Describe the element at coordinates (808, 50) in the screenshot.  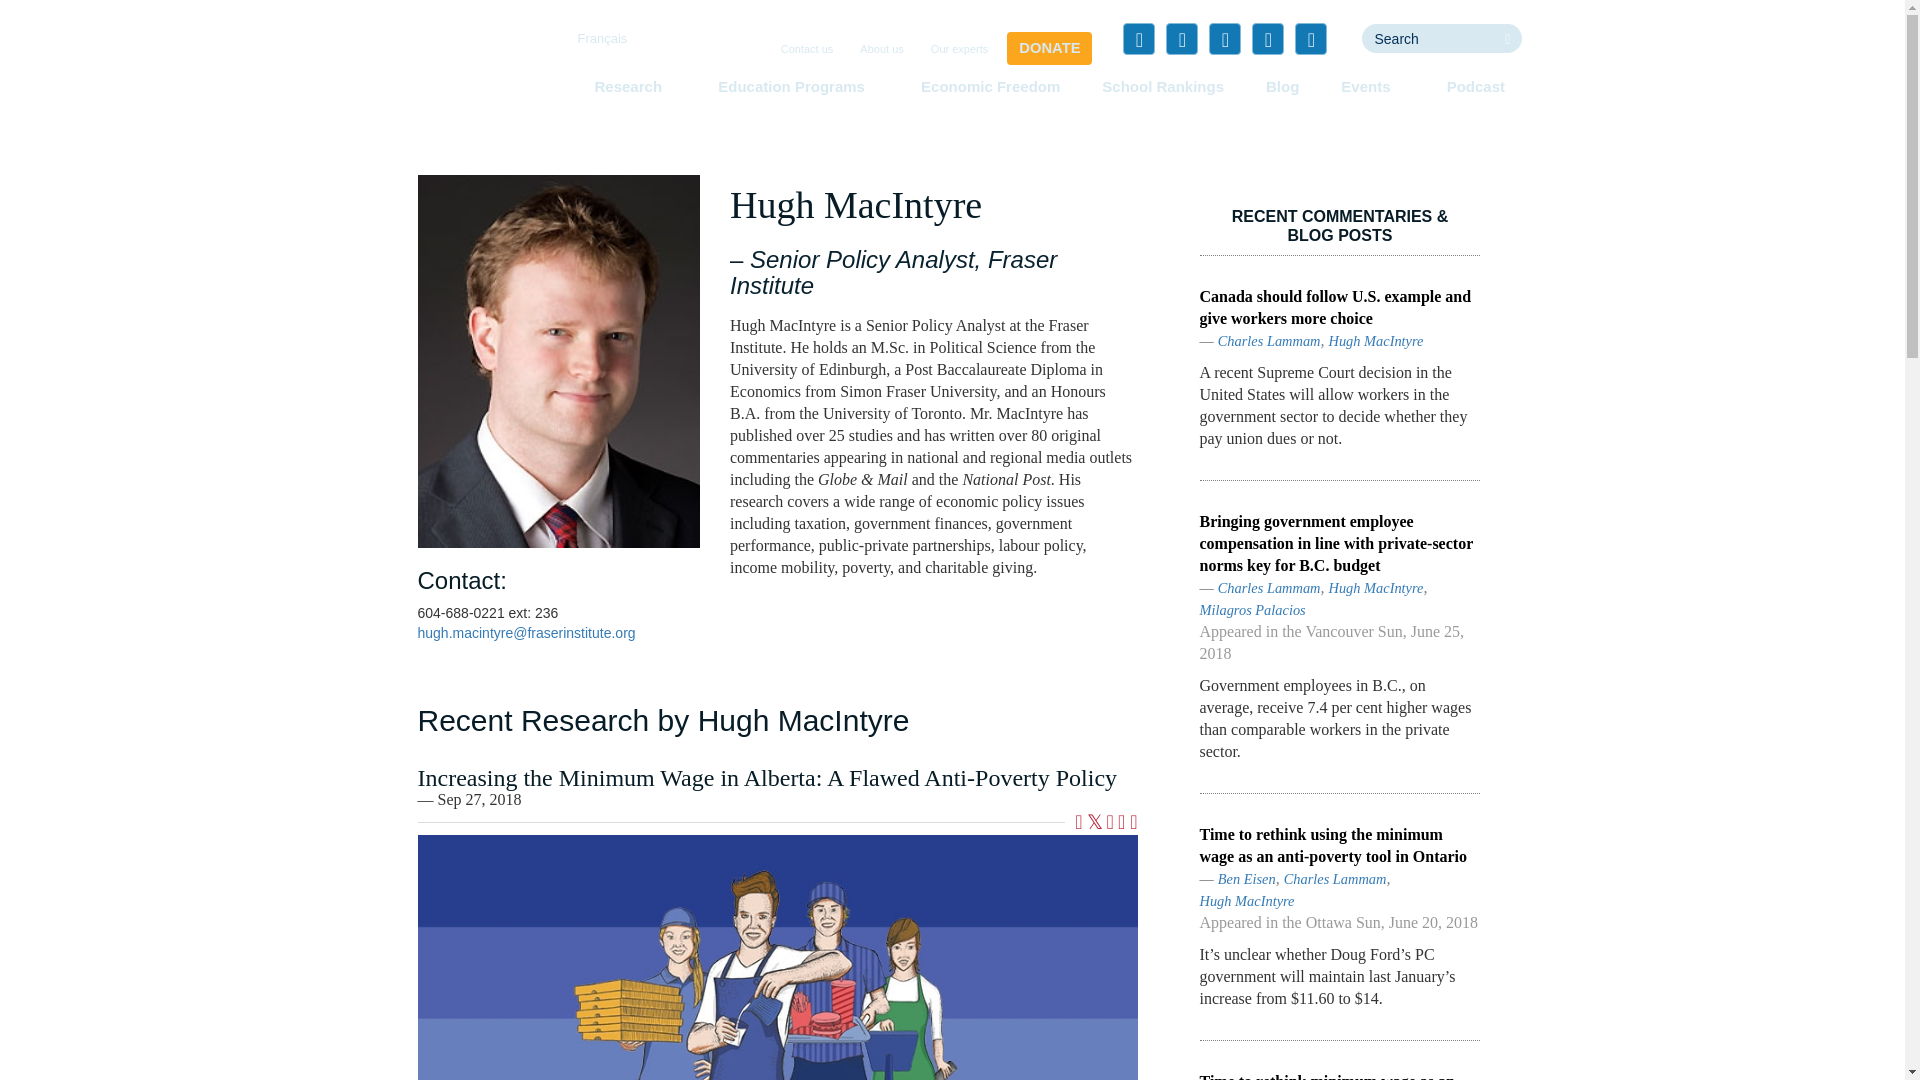
I see `Contact us` at that location.